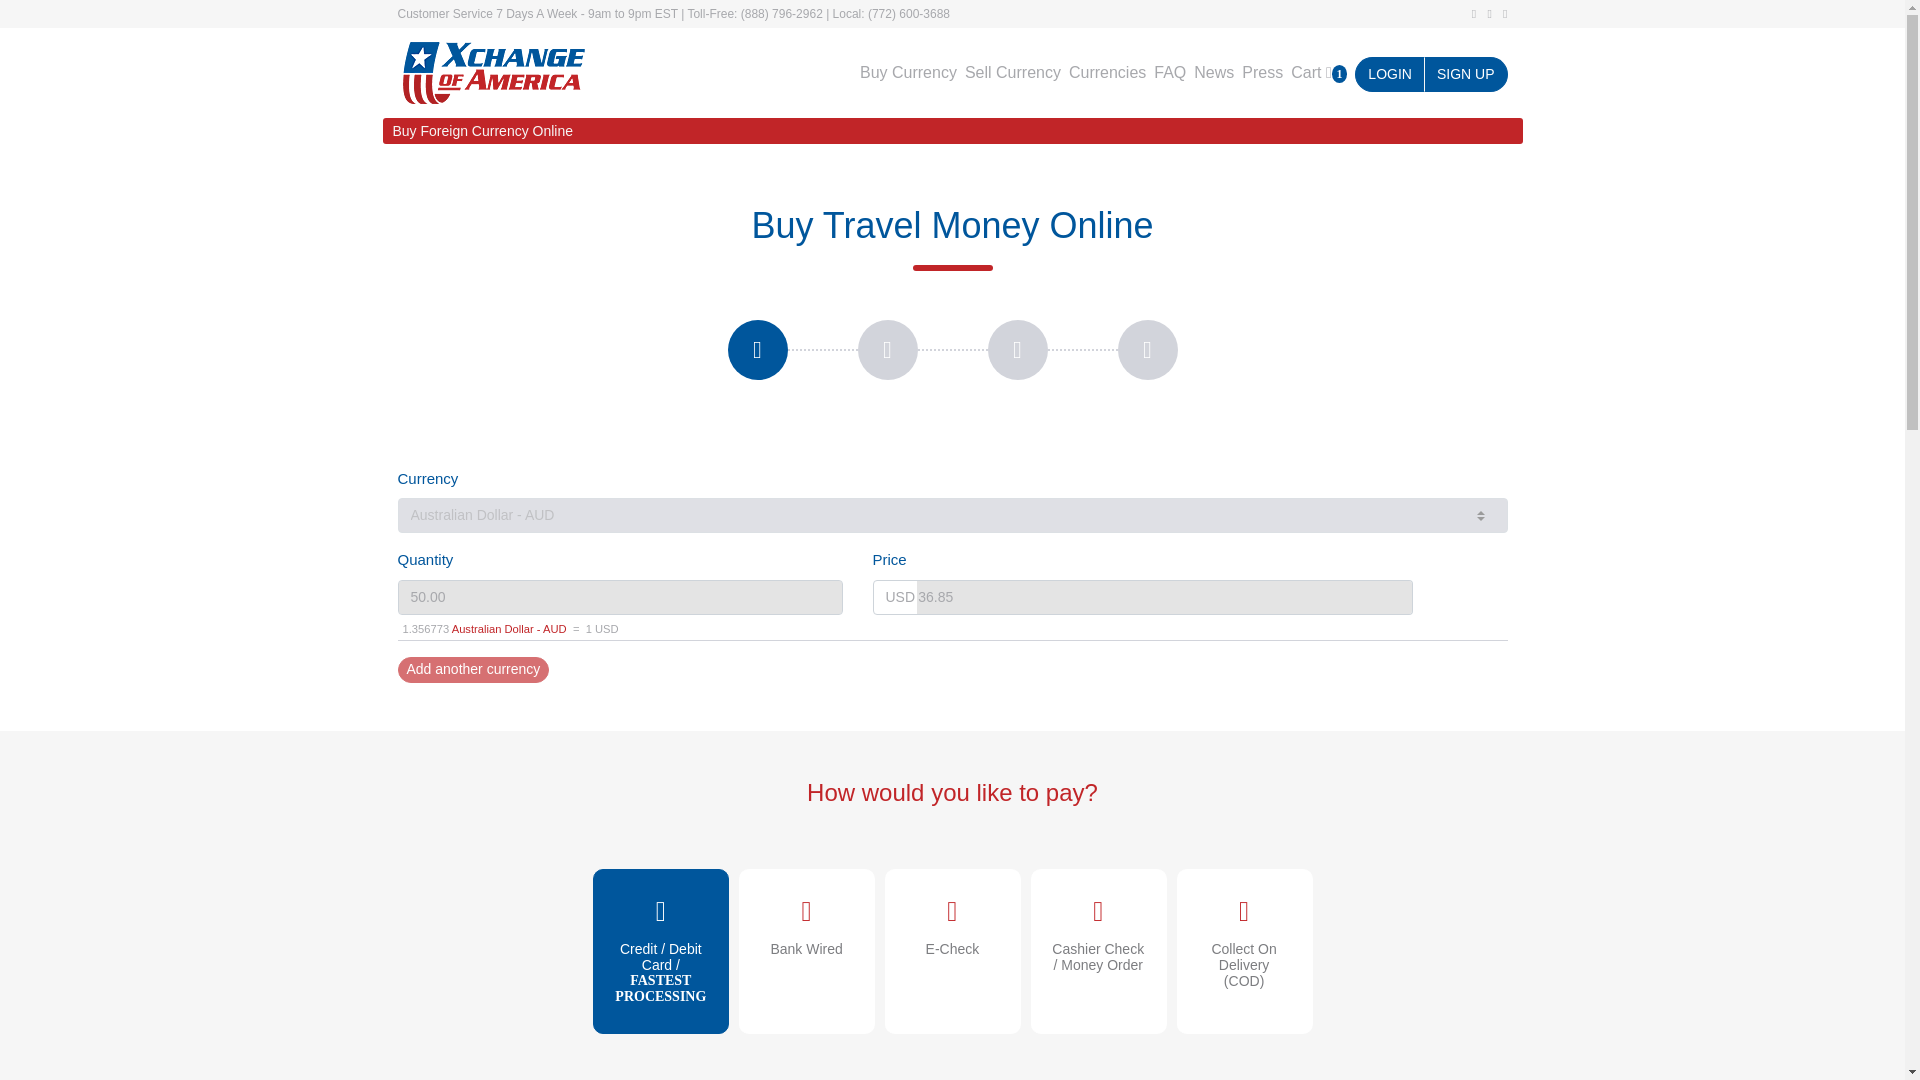 The image size is (1920, 1080). Describe the element at coordinates (1466, 74) in the screenshot. I see `SIGN UP` at that location.